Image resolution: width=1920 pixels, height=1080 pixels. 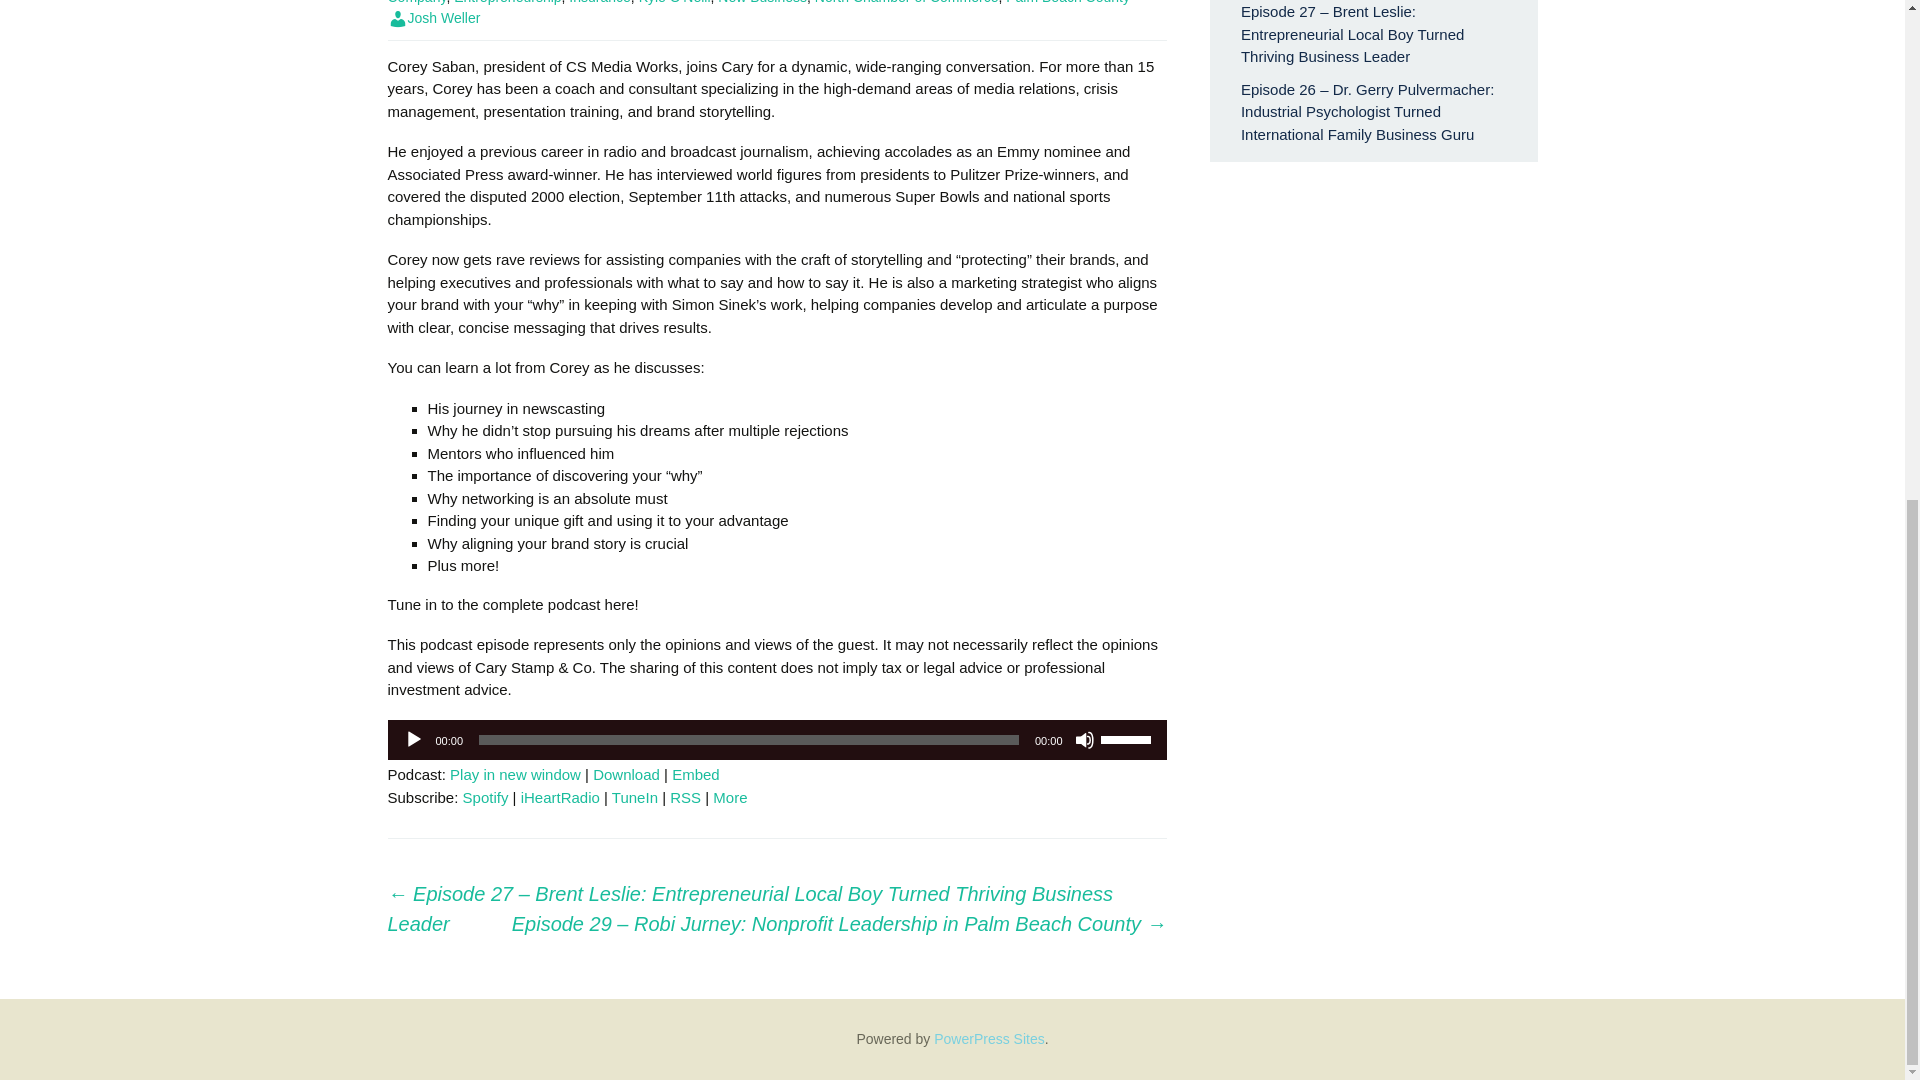 I want to click on Subscribe on TuneIn, so click(x=635, y=797).